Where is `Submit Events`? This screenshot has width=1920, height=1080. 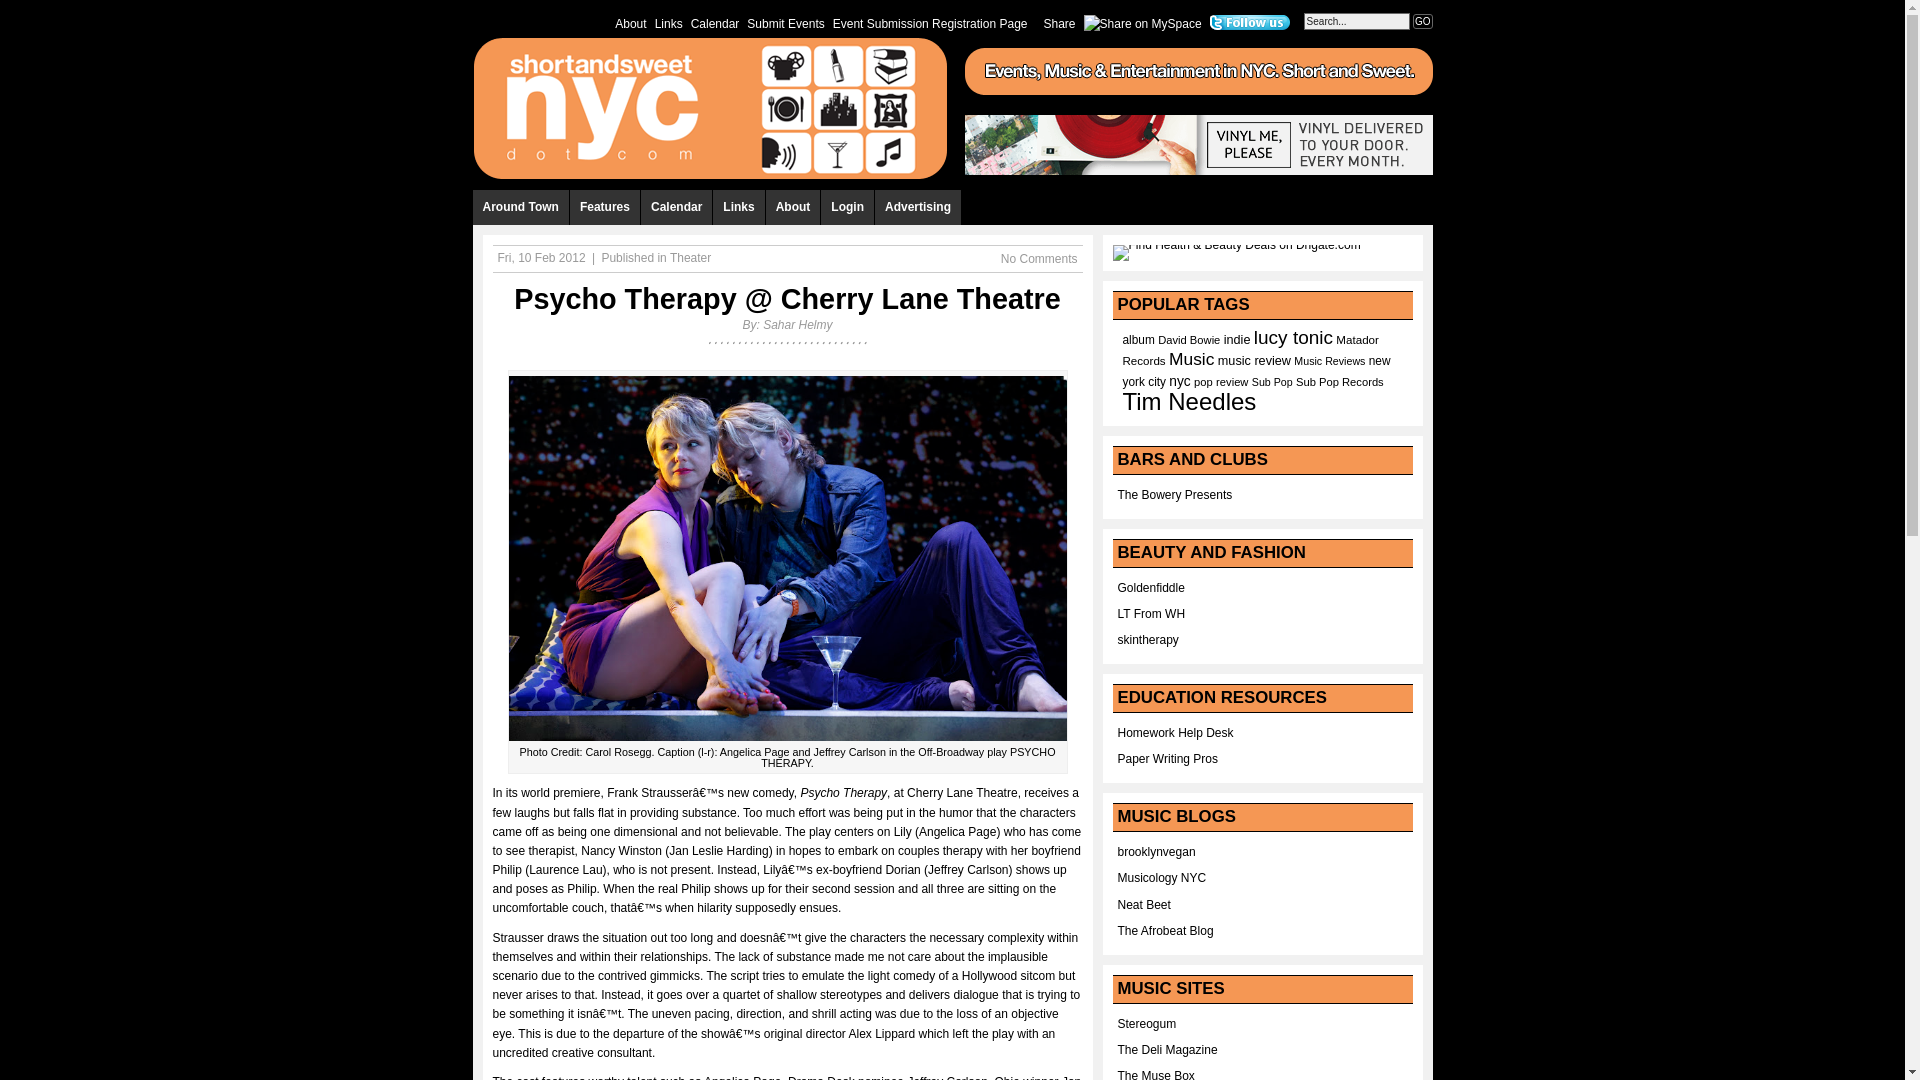 Submit Events is located at coordinates (785, 22).